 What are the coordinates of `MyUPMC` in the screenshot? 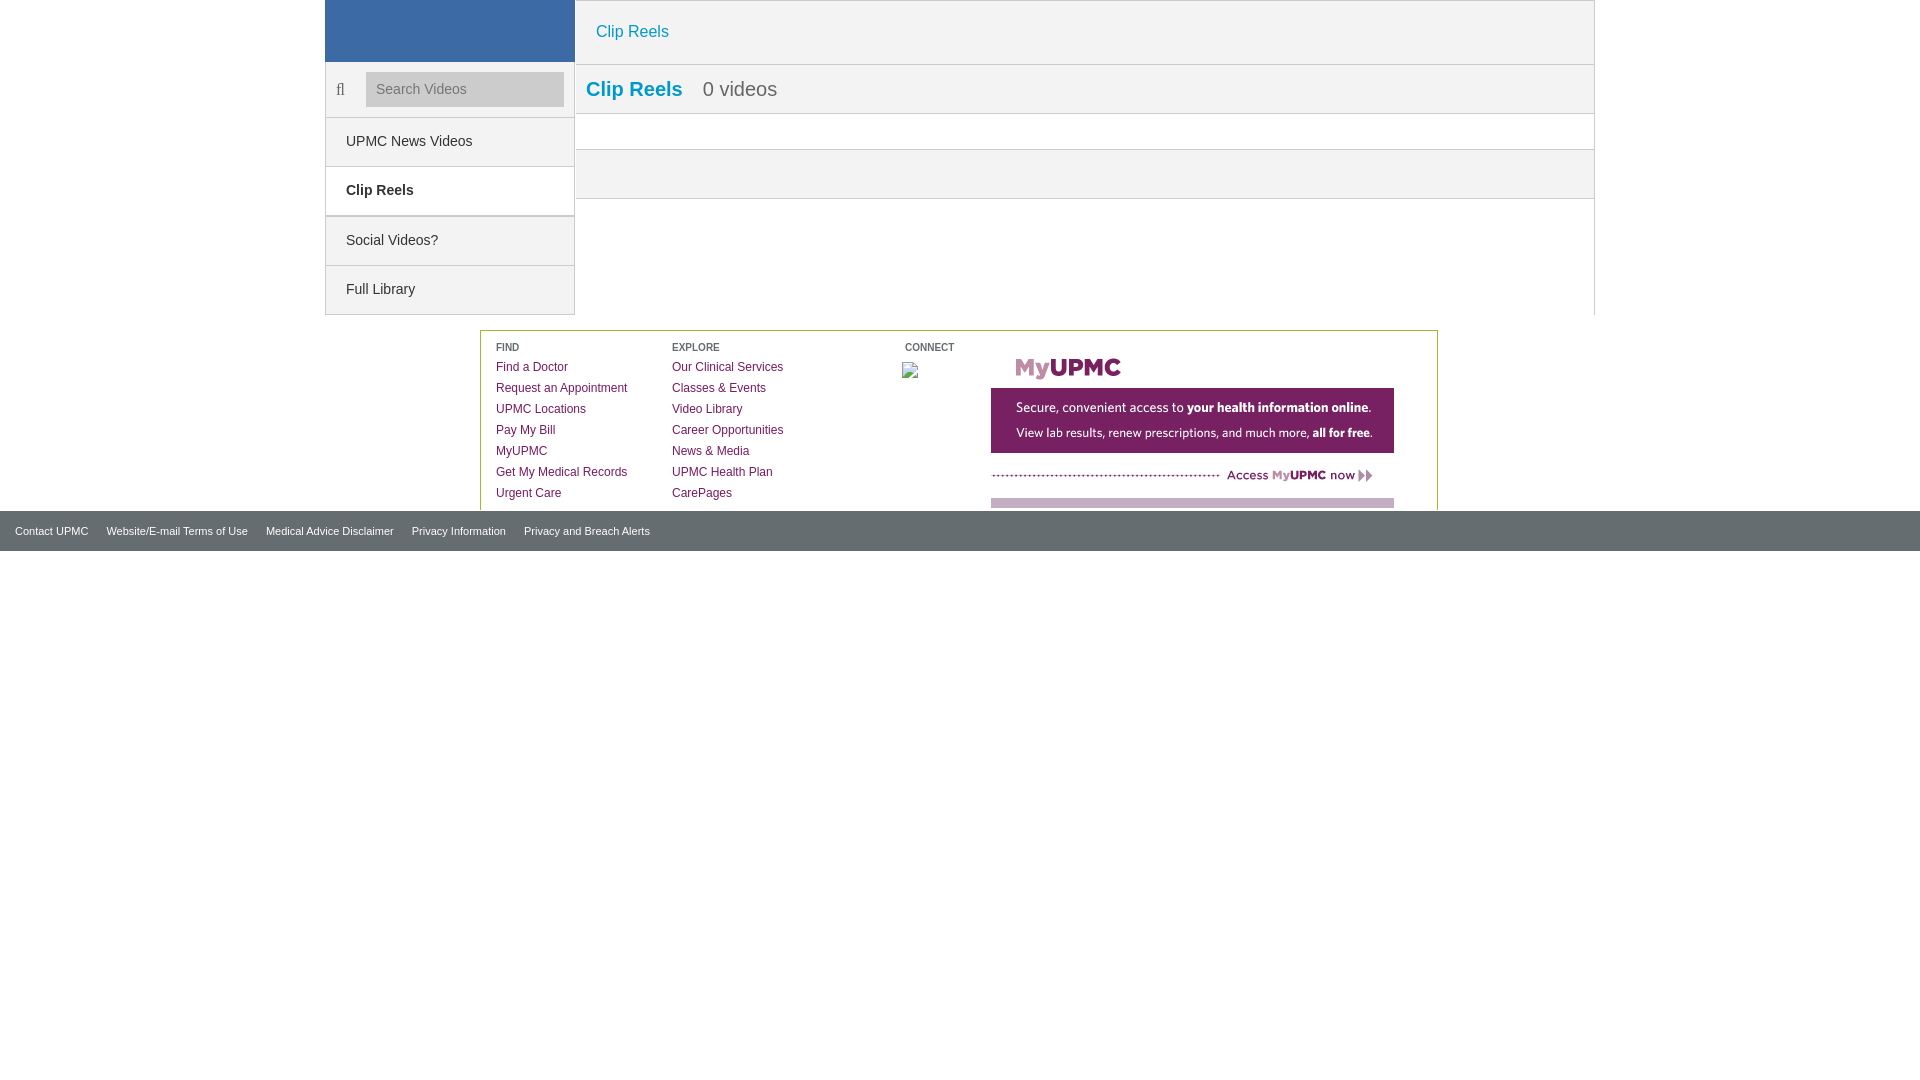 It's located at (526, 450).